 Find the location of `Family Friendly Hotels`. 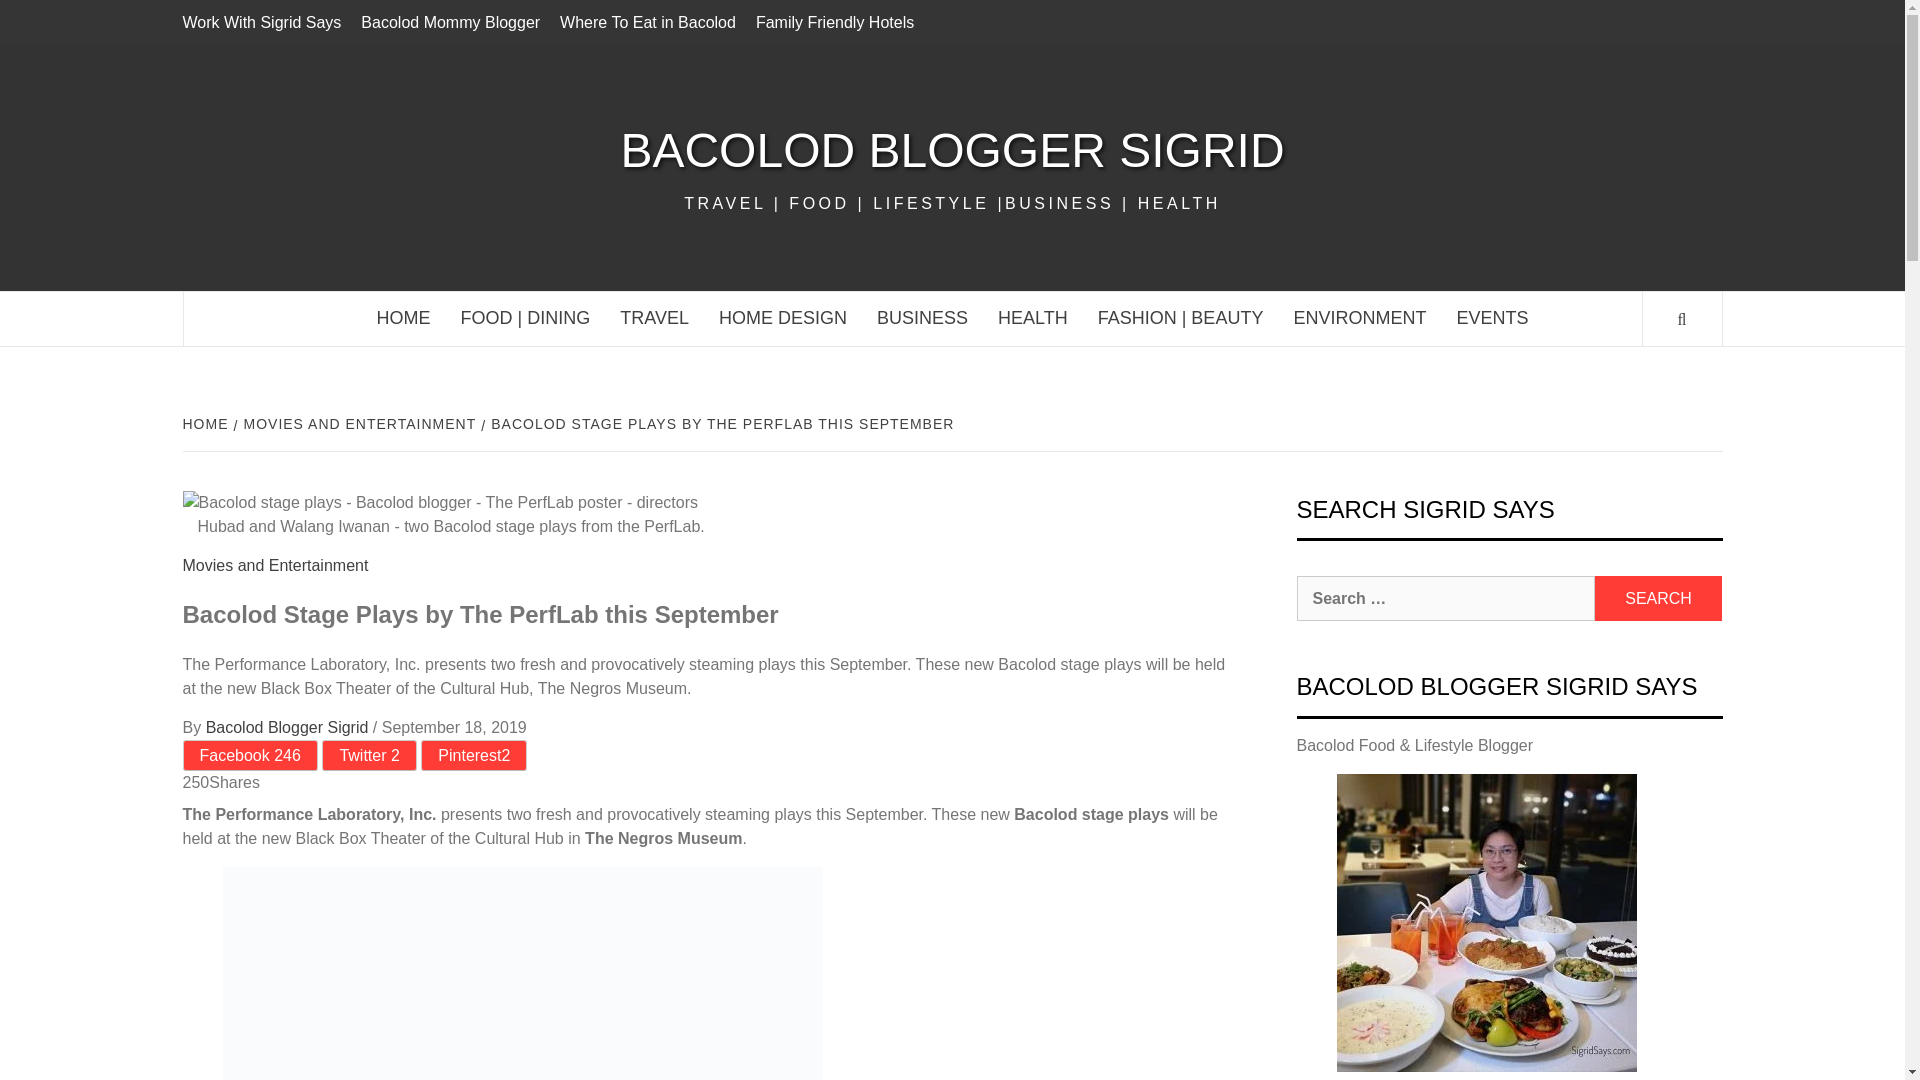

Family Friendly Hotels is located at coordinates (834, 22).